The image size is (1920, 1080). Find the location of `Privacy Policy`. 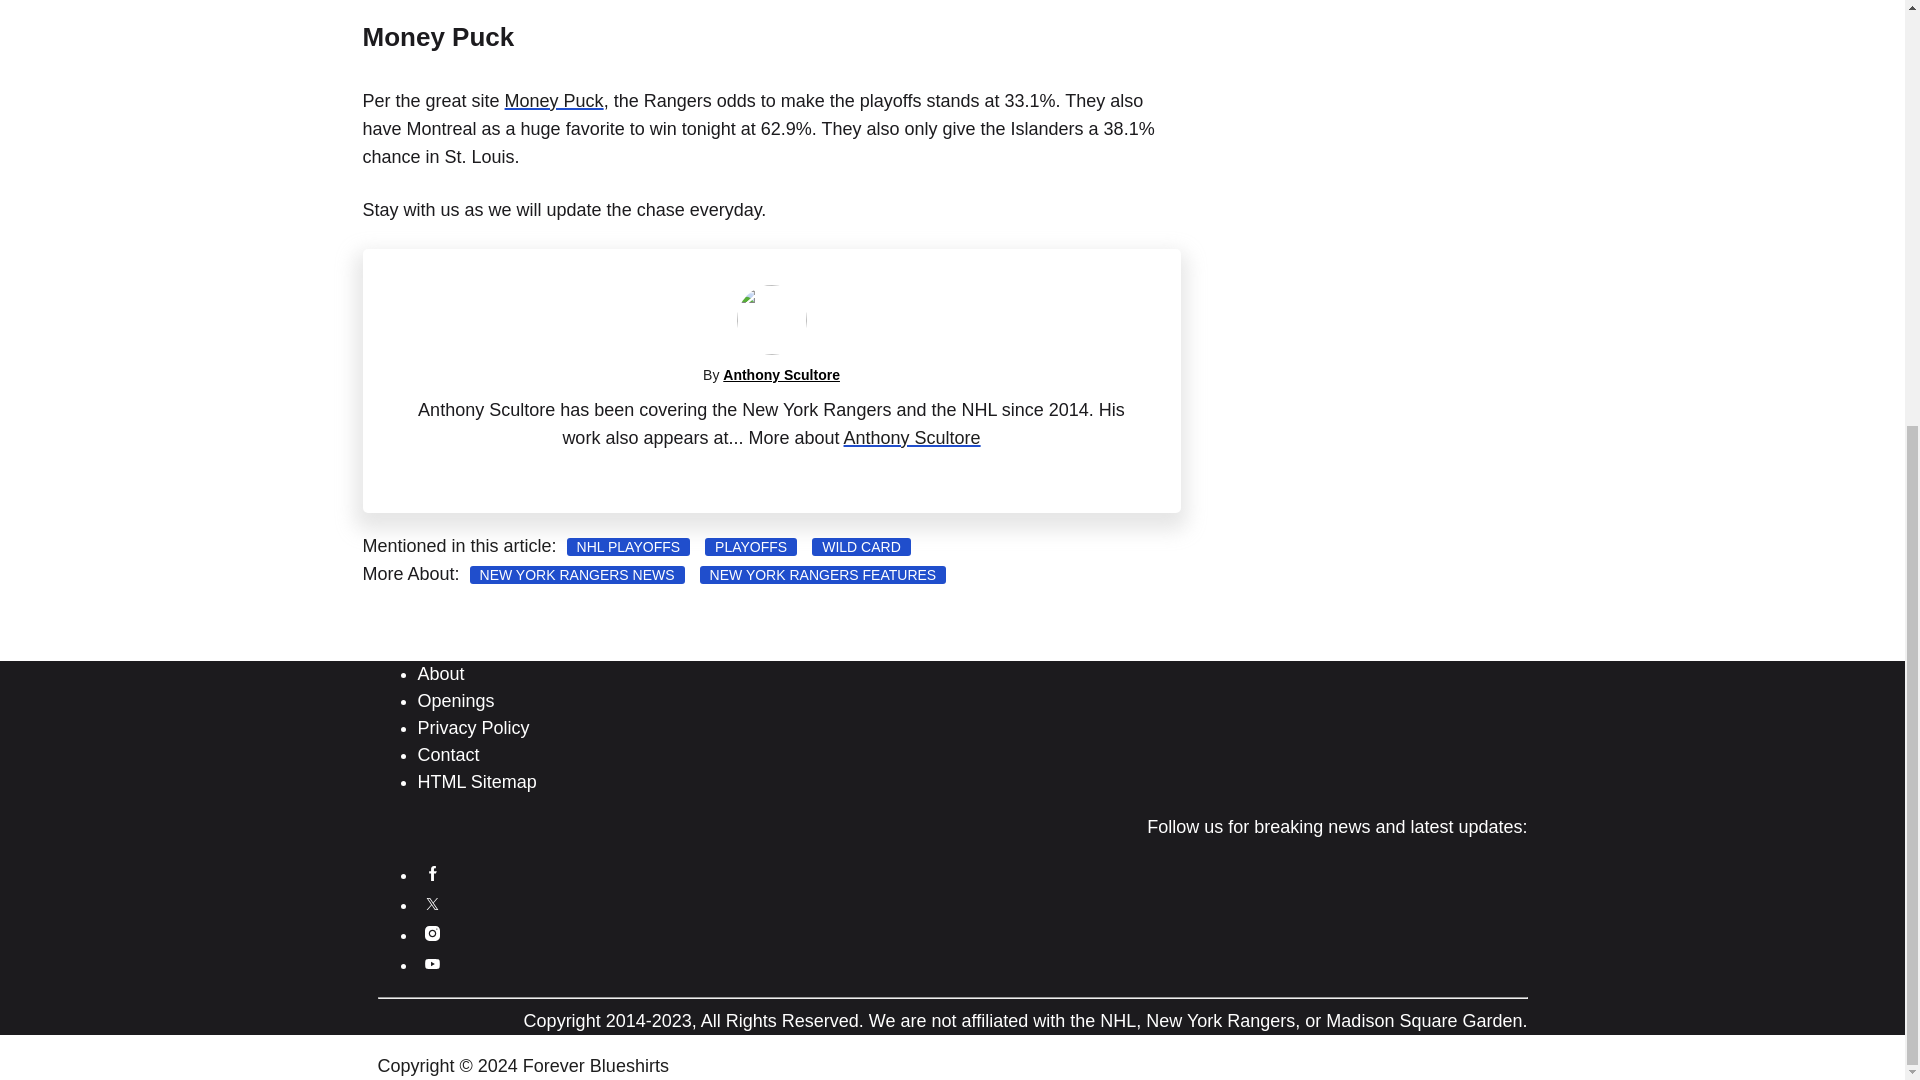

Privacy Policy is located at coordinates (474, 728).